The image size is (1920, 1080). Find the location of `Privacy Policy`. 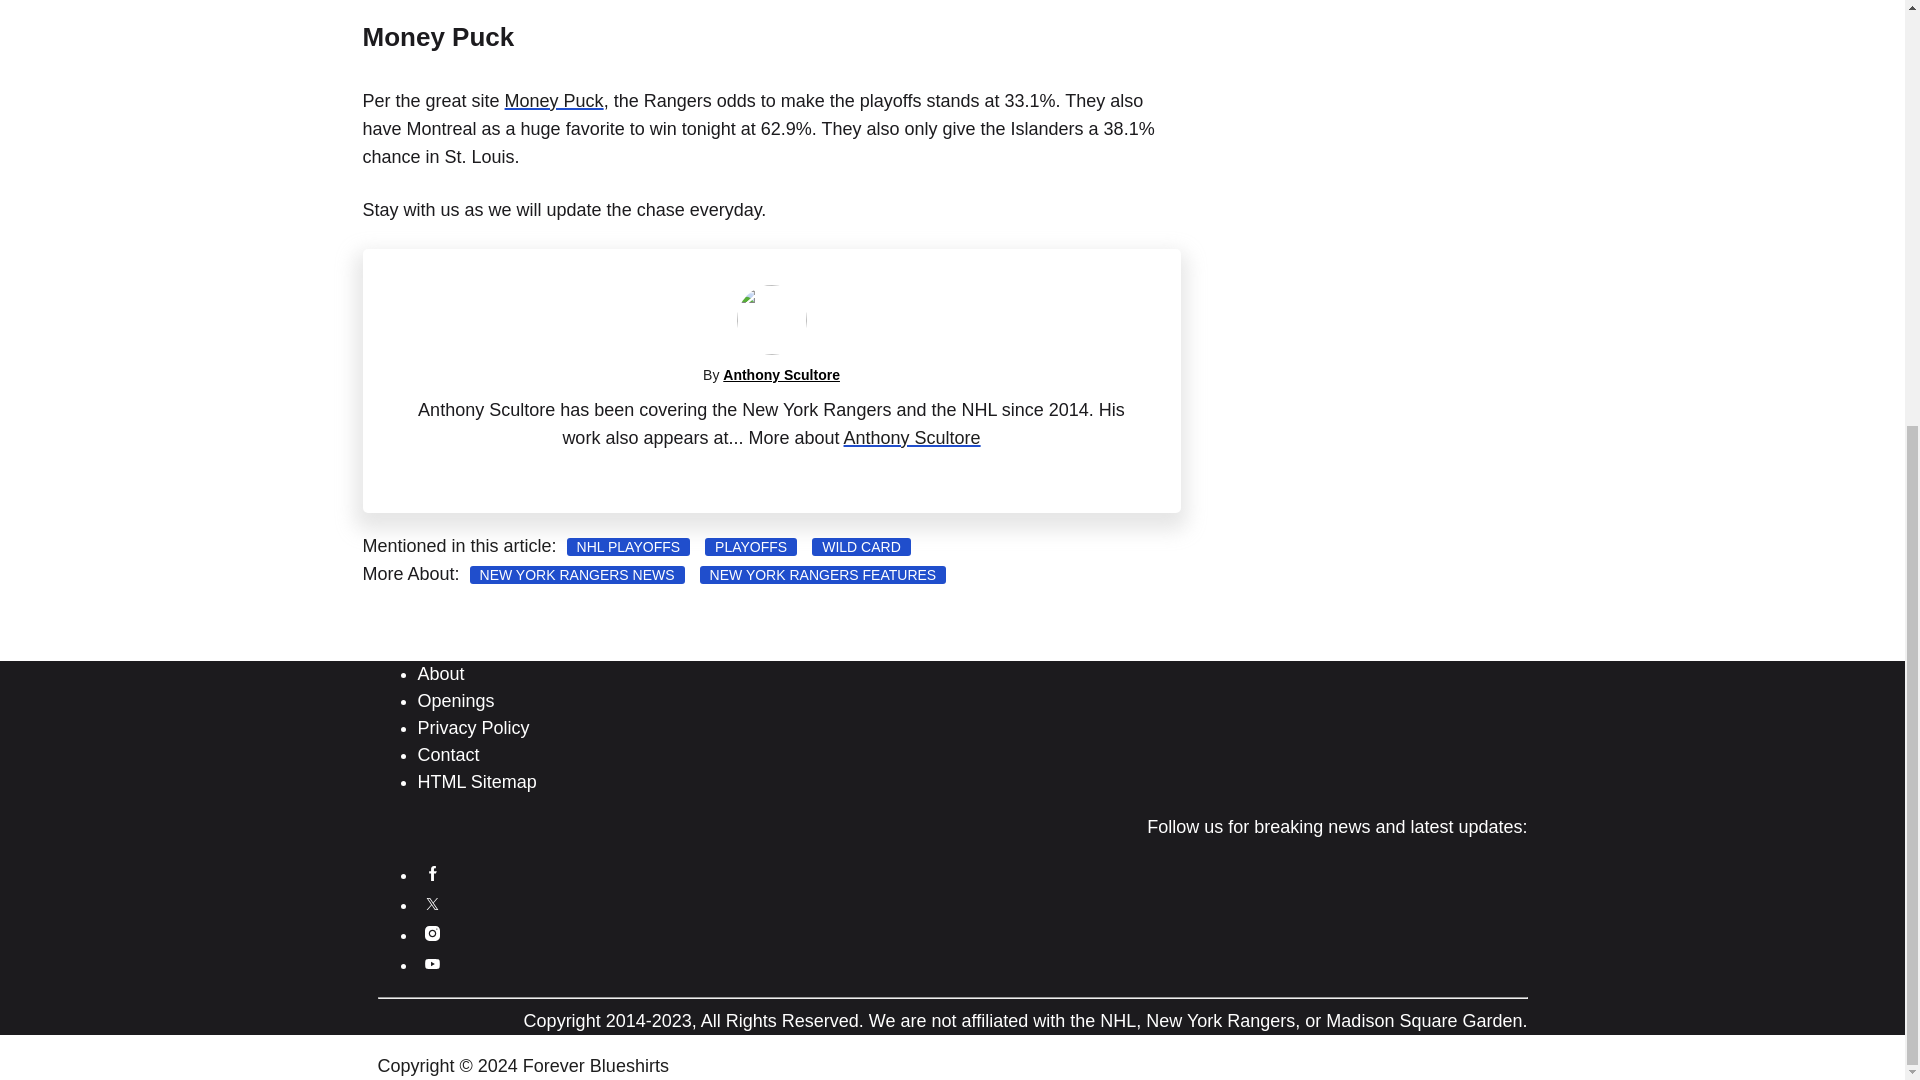

Privacy Policy is located at coordinates (474, 728).